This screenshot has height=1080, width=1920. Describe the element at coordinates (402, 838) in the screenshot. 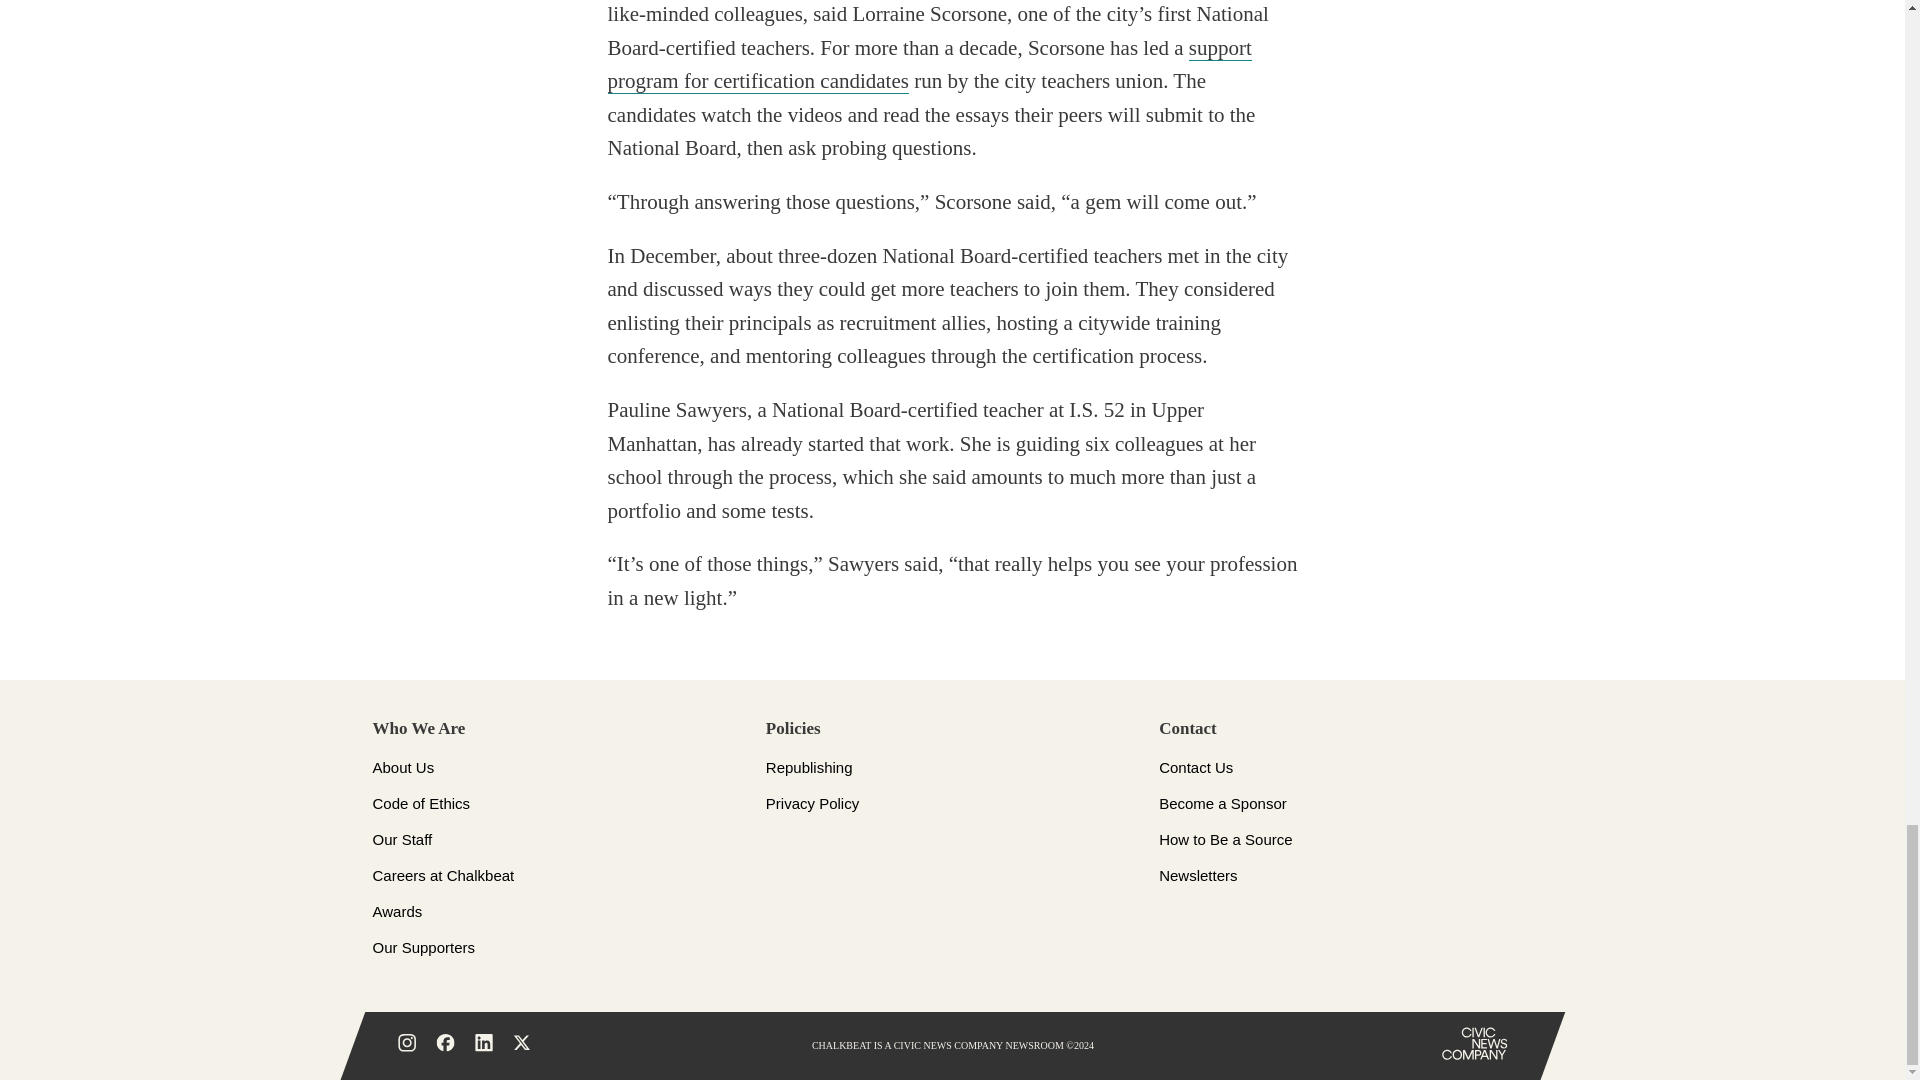

I see `Our Staff` at that location.